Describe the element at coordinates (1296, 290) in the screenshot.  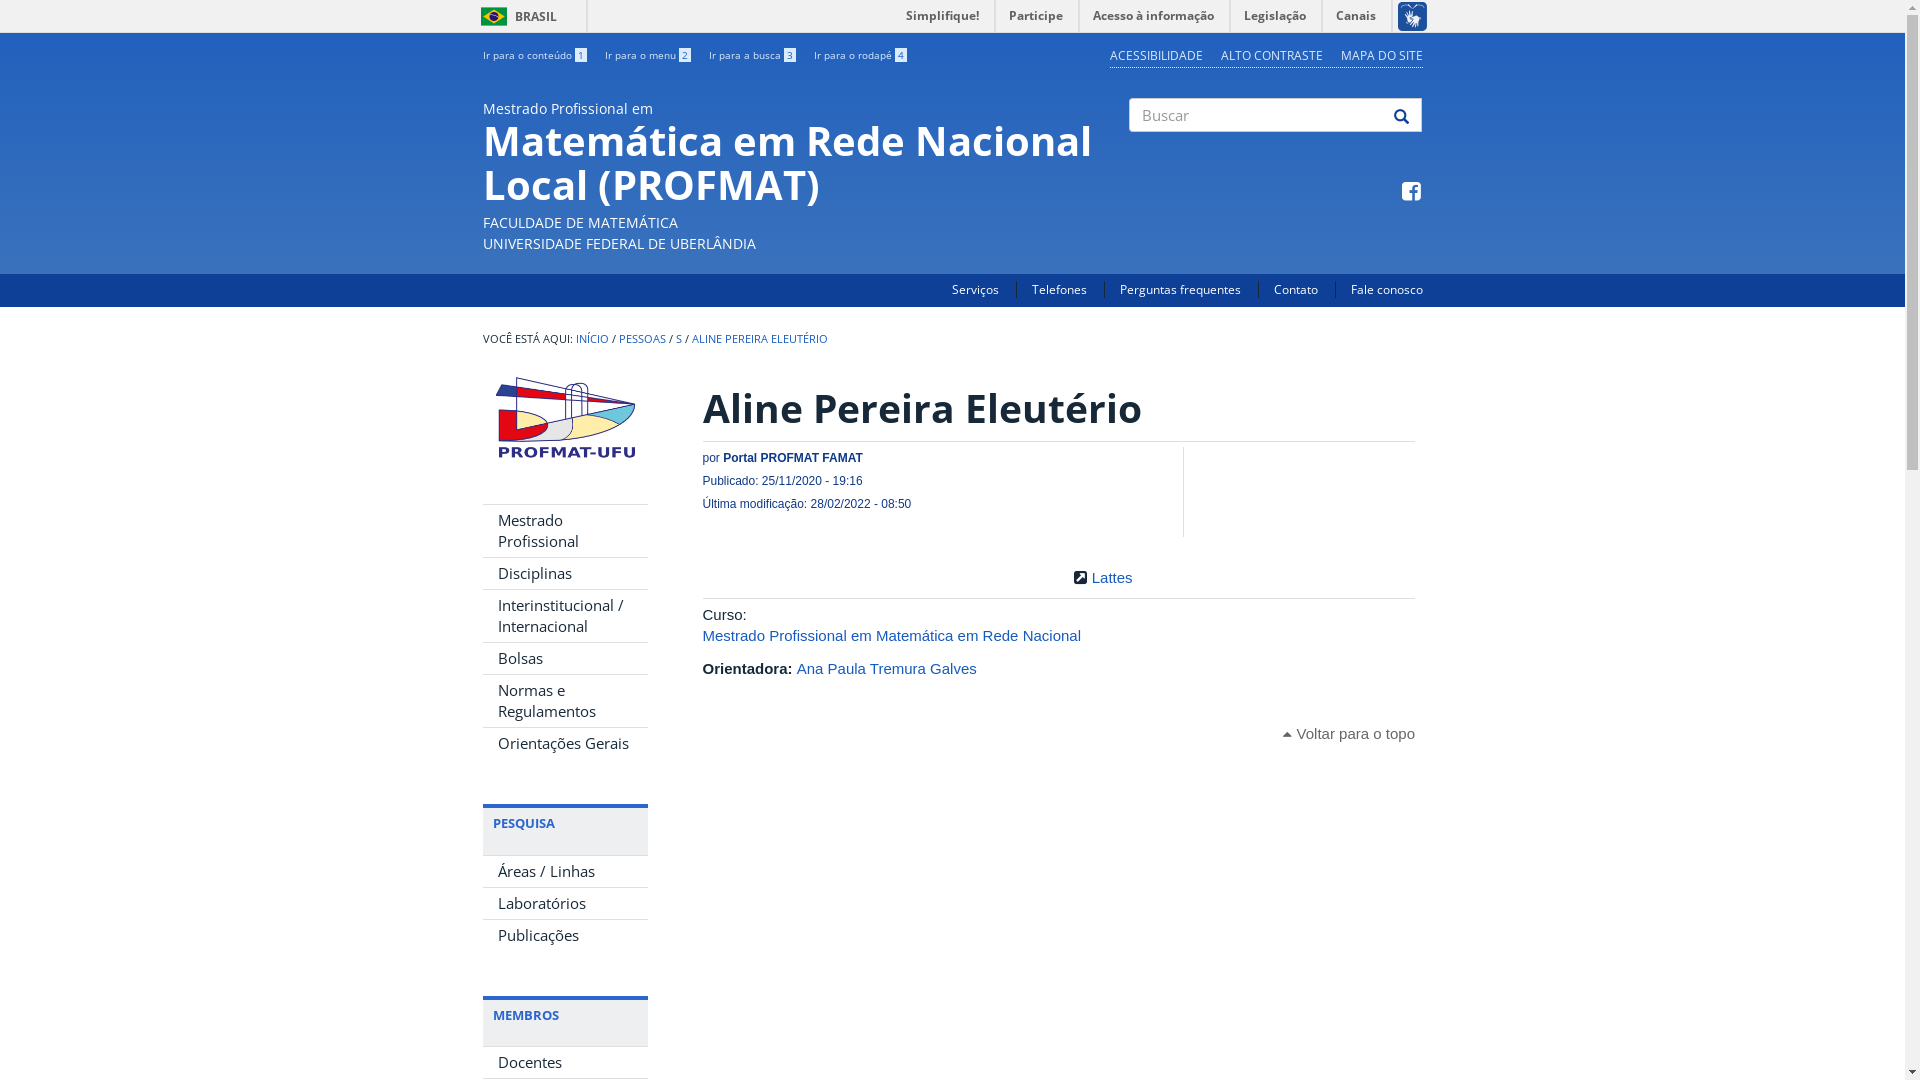
I see `Contato` at that location.